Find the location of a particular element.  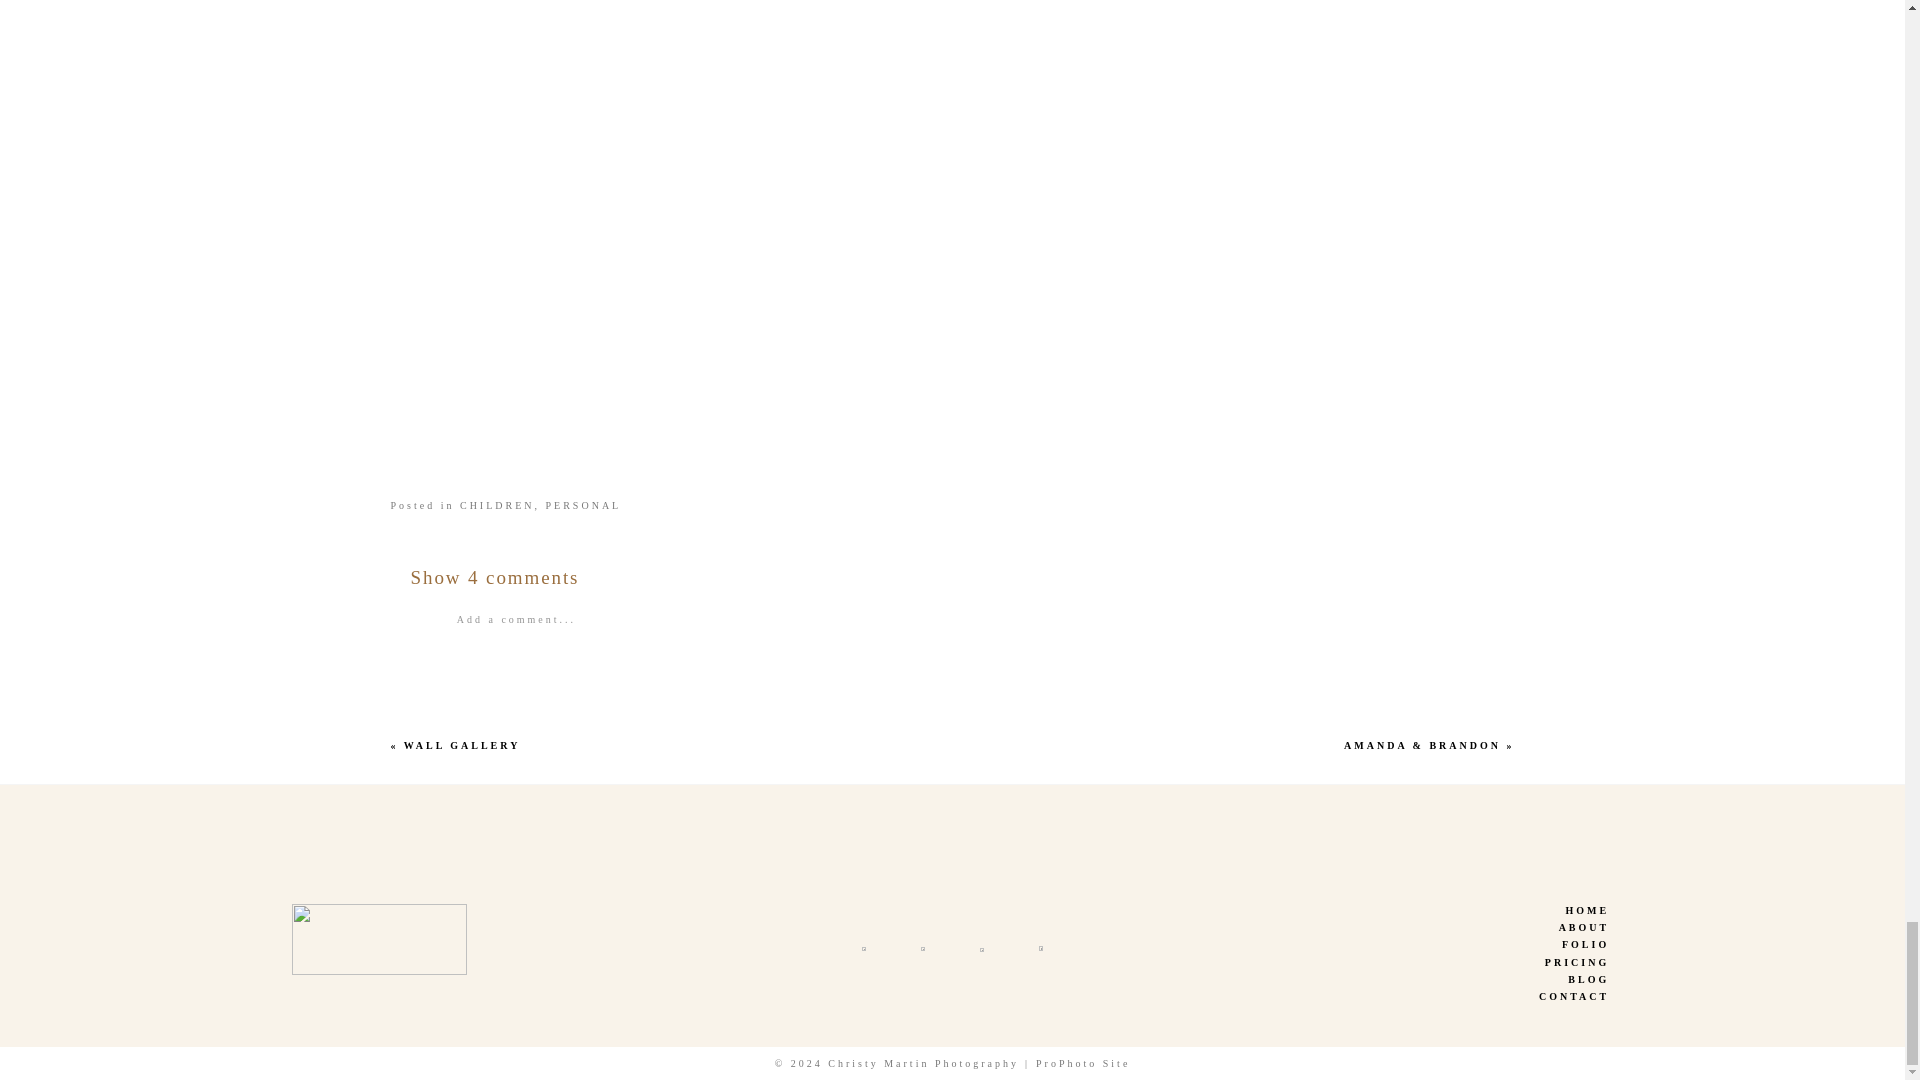

CONTACT is located at coordinates (1396, 997).